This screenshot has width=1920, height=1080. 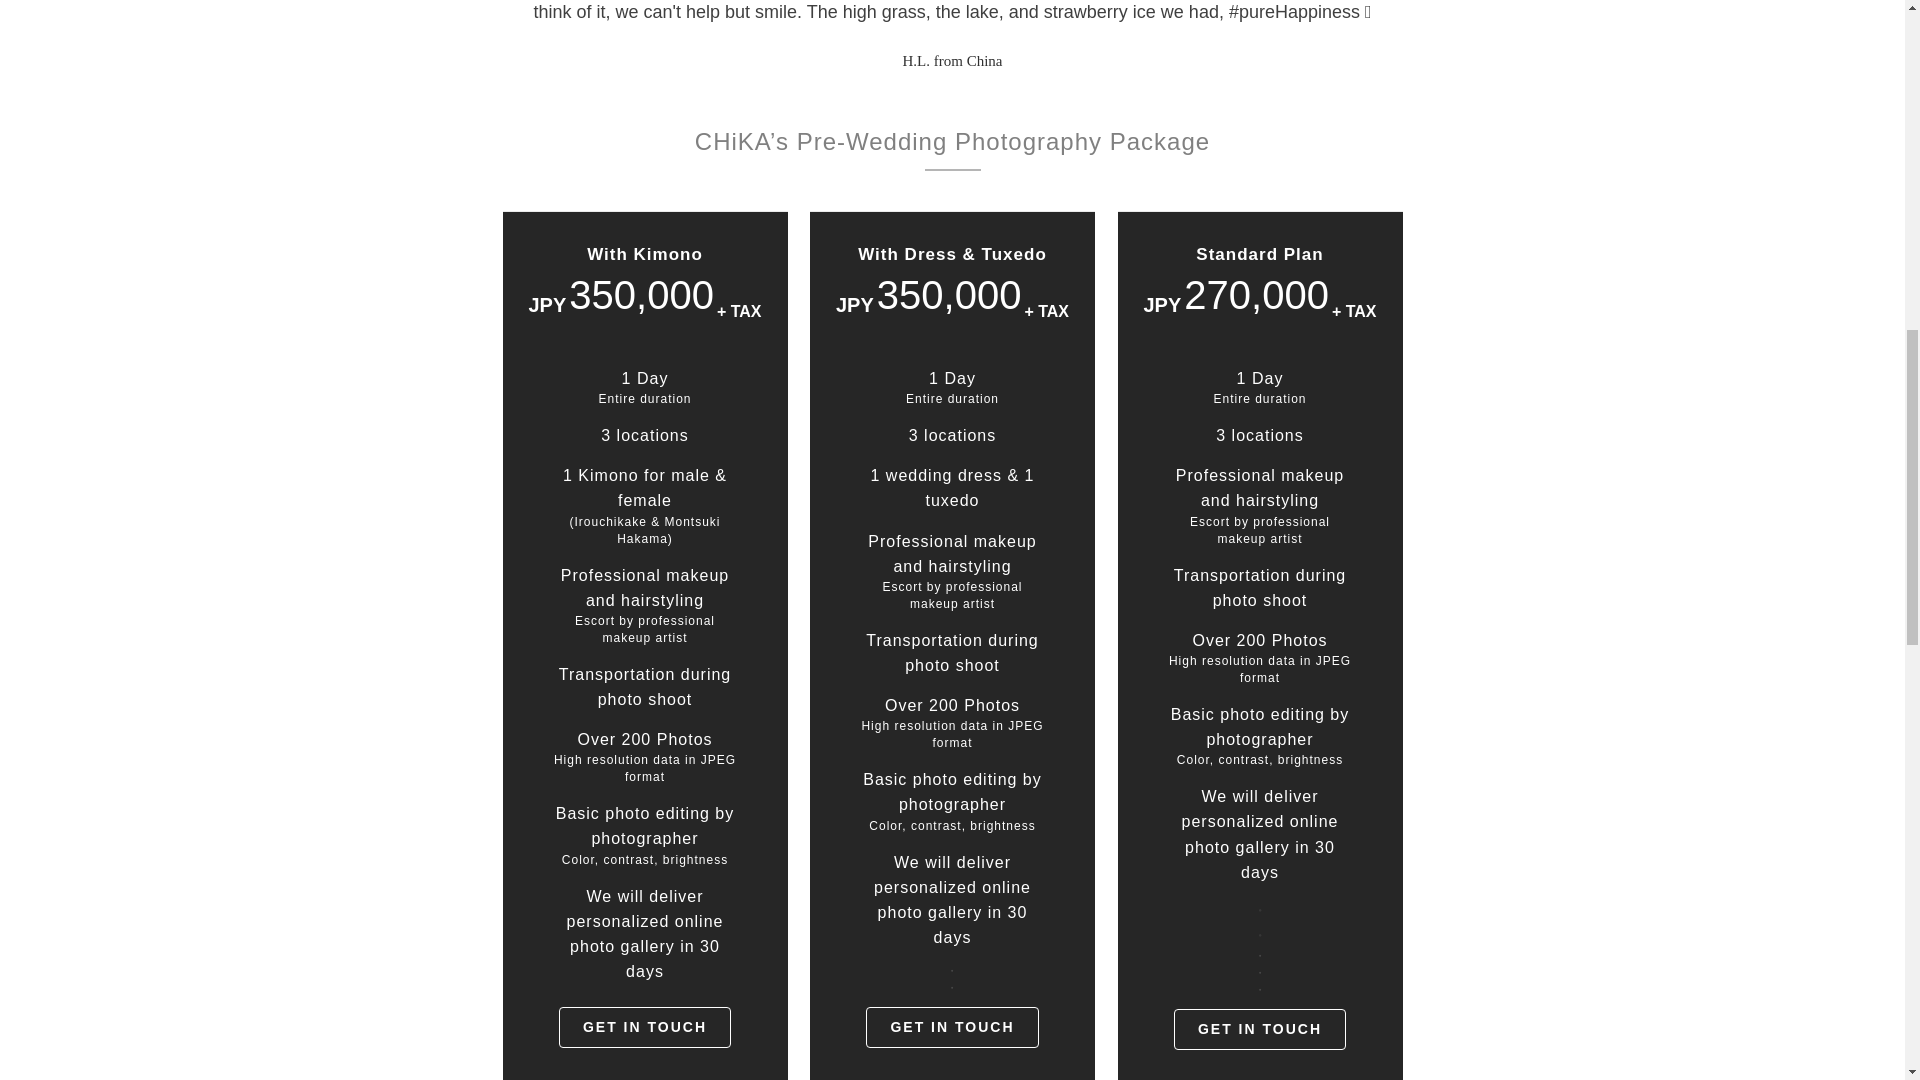 I want to click on GET IN TOUCH, so click(x=644, y=1026).